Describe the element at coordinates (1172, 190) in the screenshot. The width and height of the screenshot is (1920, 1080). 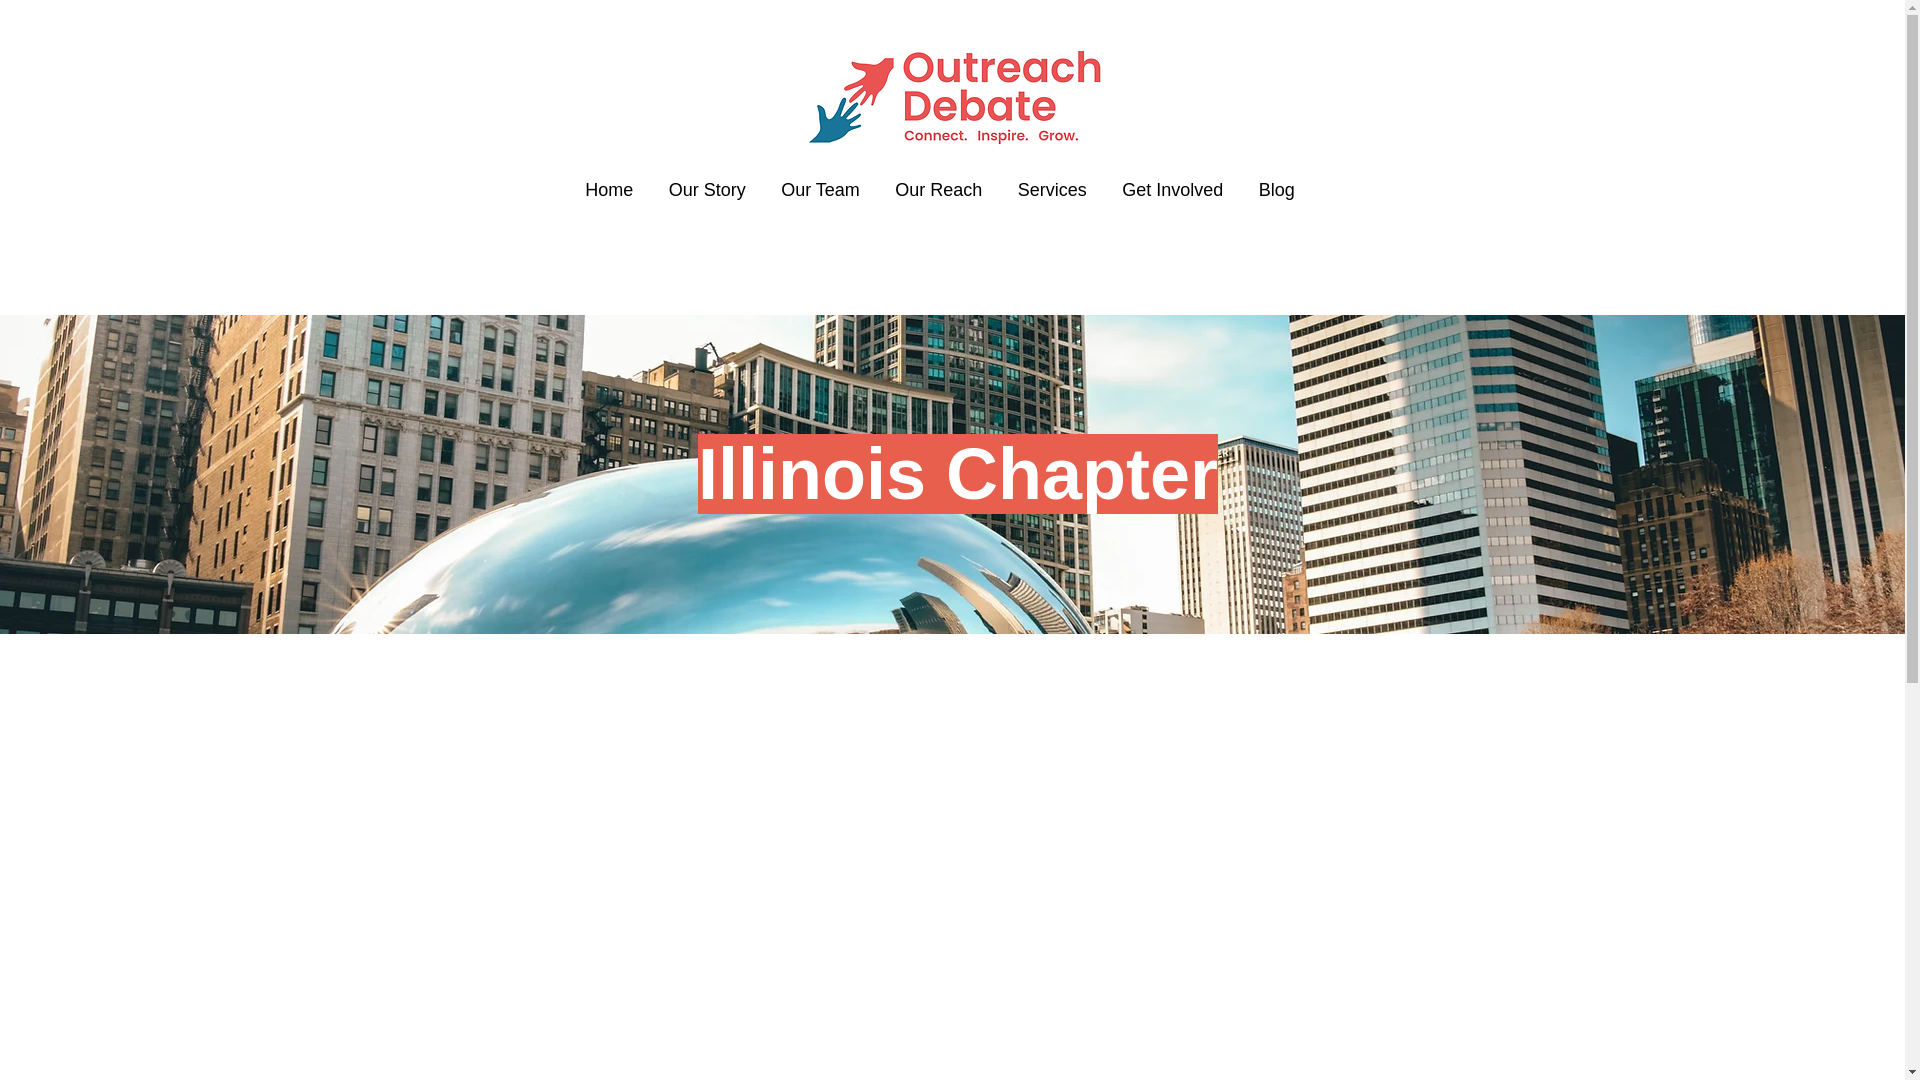
I see `Get Involved` at that location.